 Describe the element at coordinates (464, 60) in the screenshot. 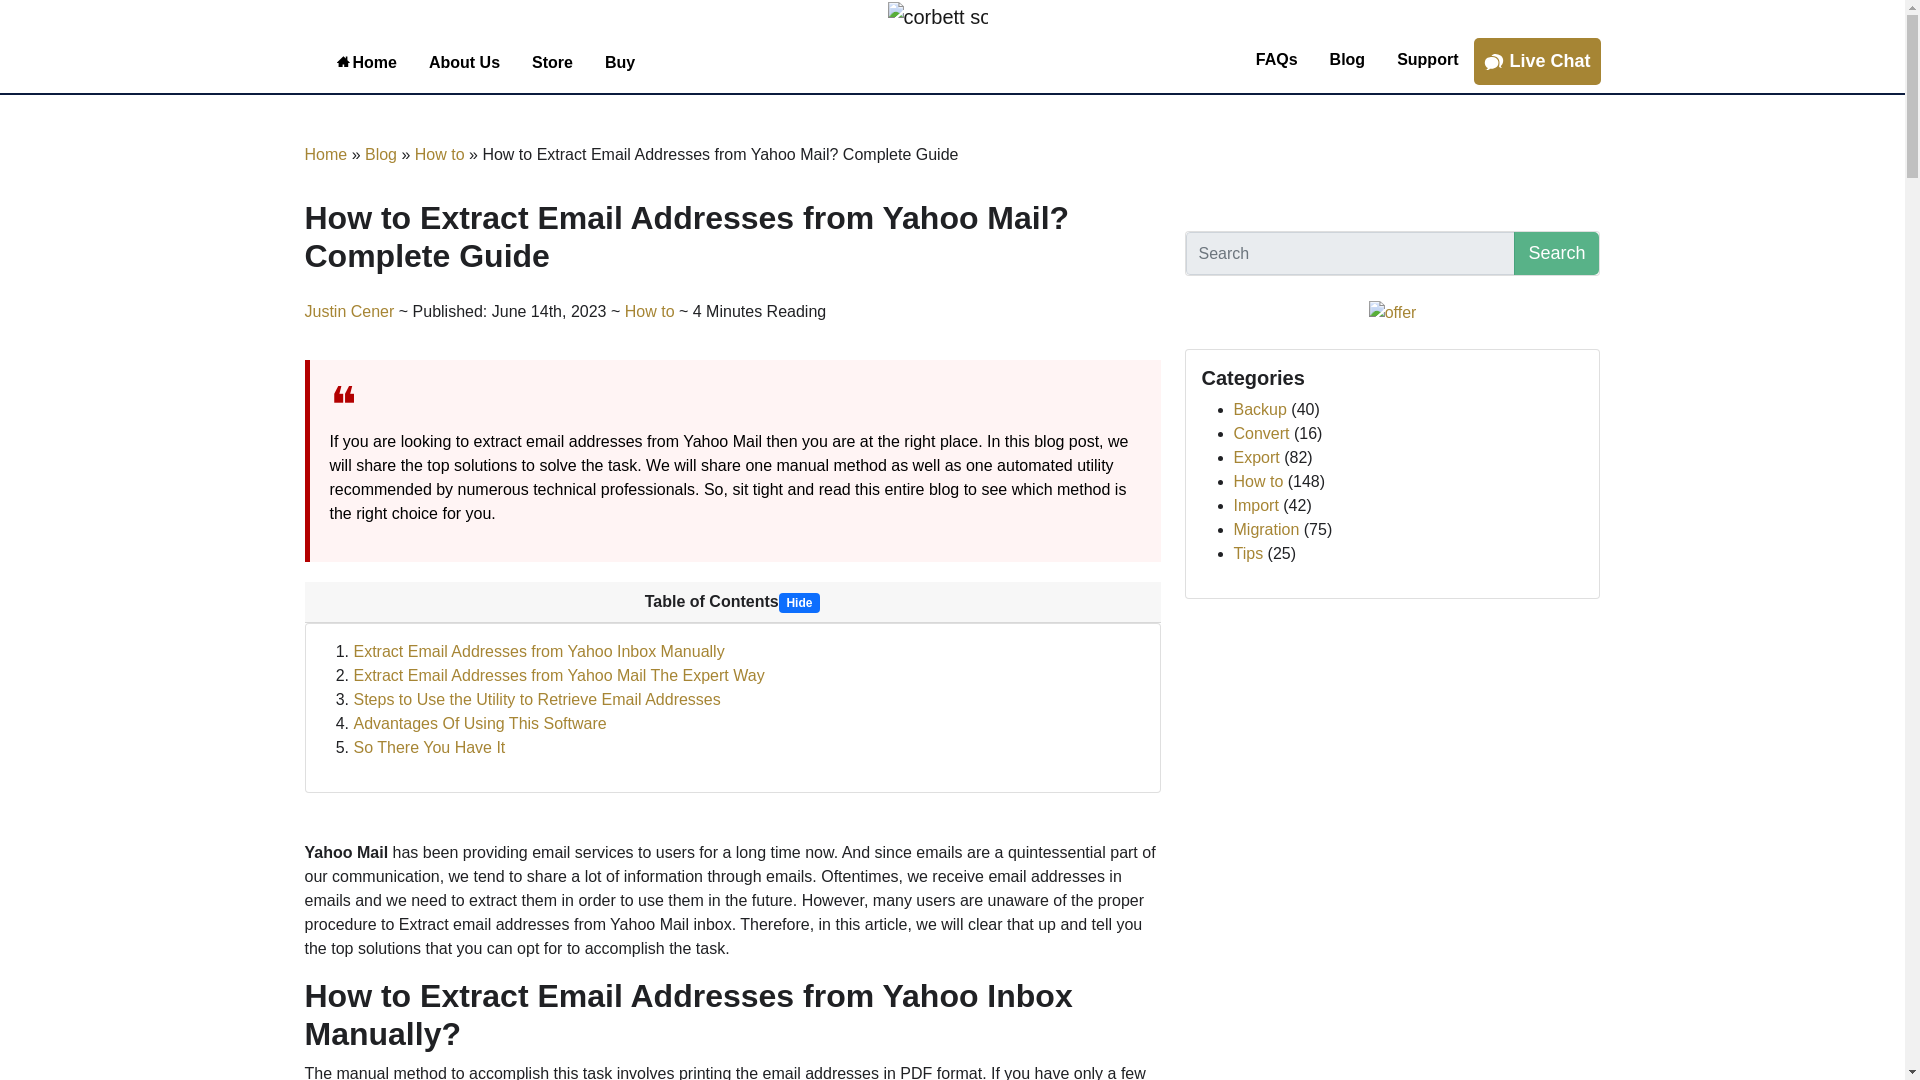

I see `About Us` at that location.